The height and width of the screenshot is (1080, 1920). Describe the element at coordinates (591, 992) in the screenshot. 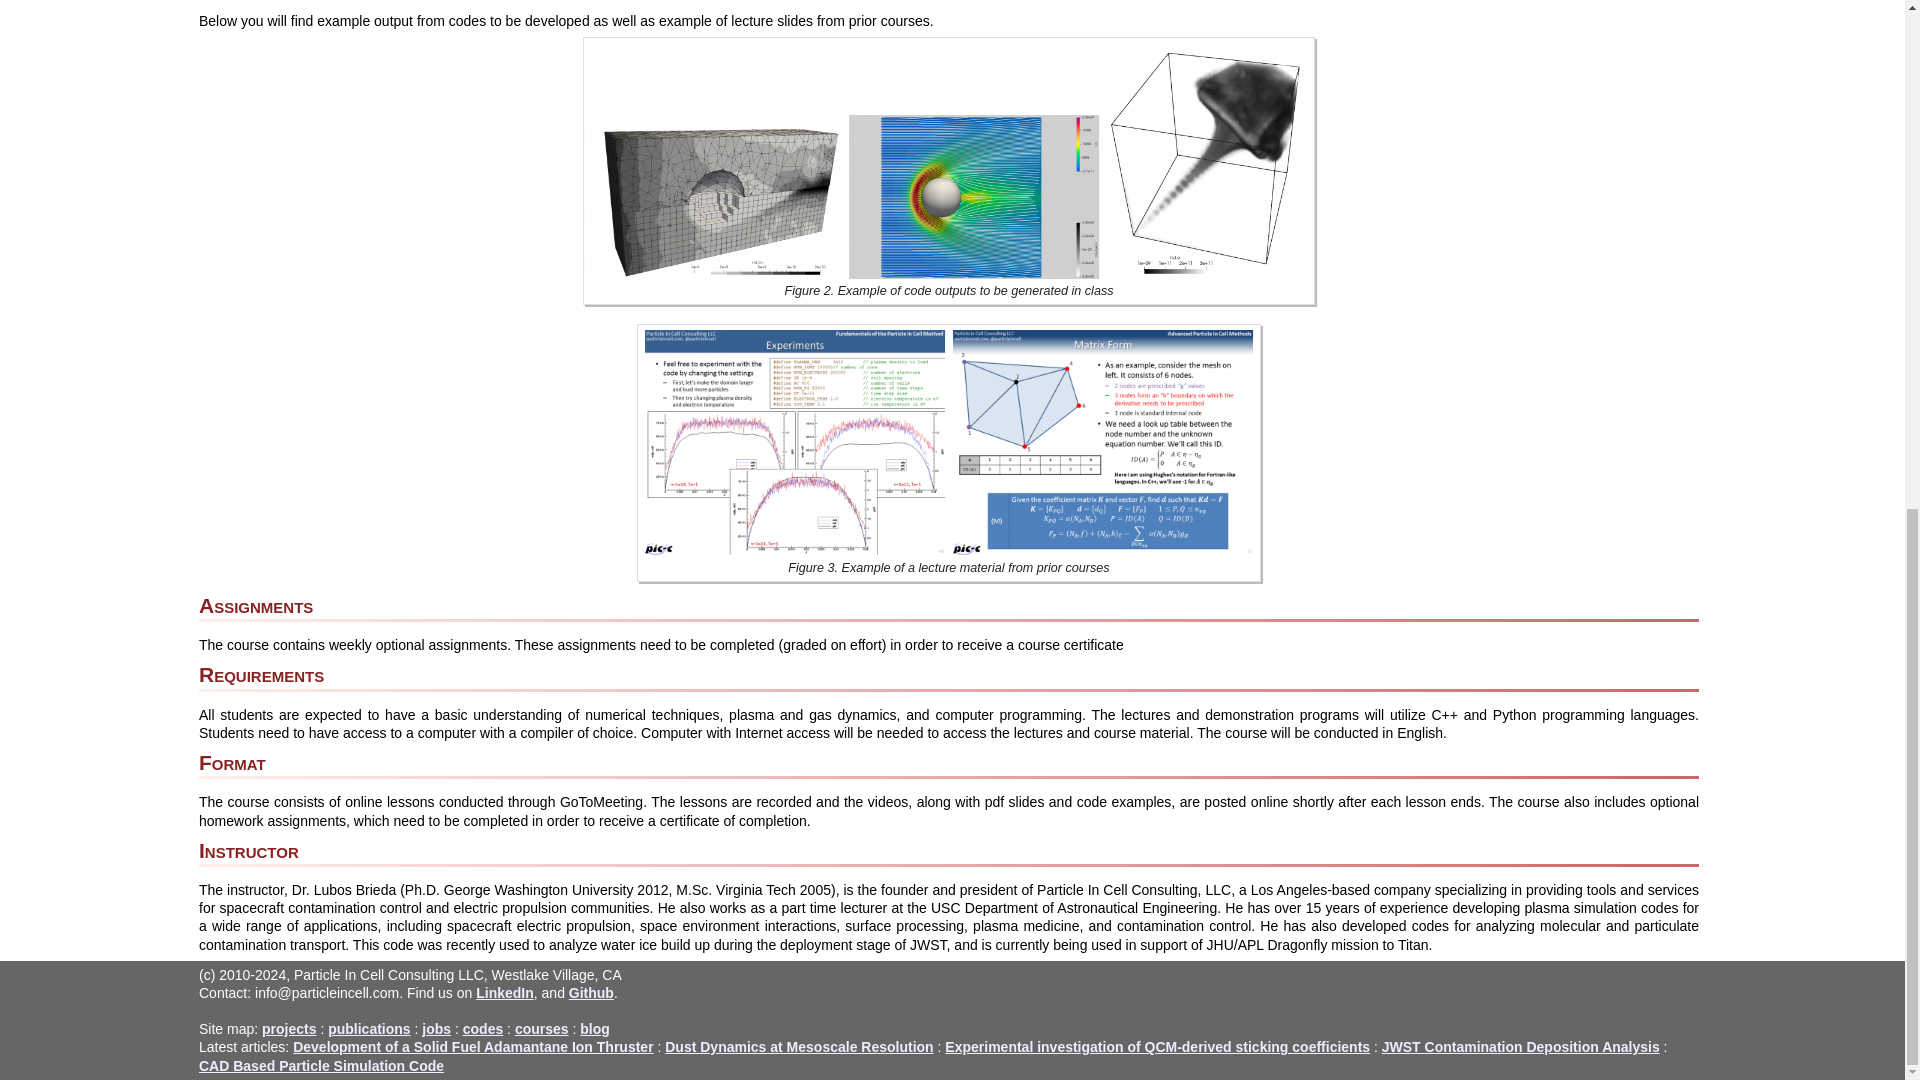

I see `Github` at that location.